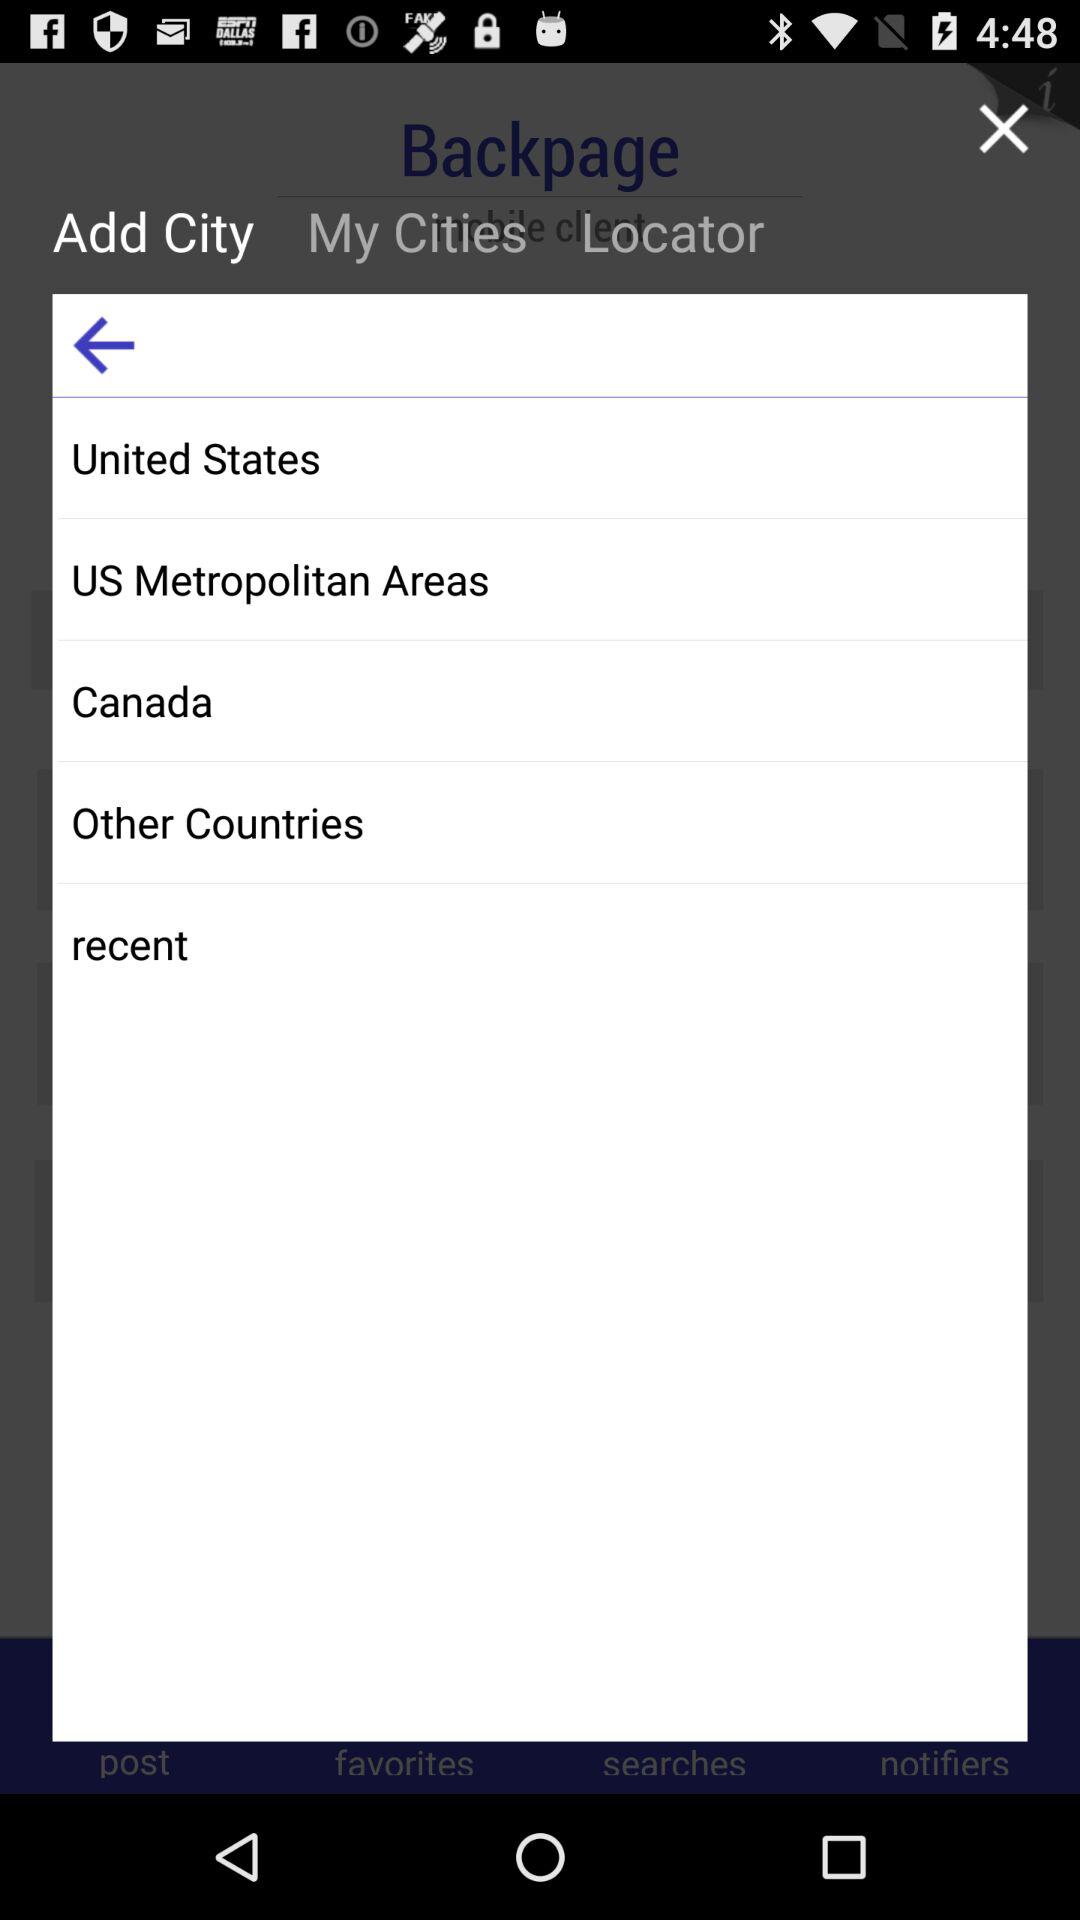 Image resolution: width=1080 pixels, height=1920 pixels. Describe the element at coordinates (542, 578) in the screenshot. I see `open app above canada icon` at that location.